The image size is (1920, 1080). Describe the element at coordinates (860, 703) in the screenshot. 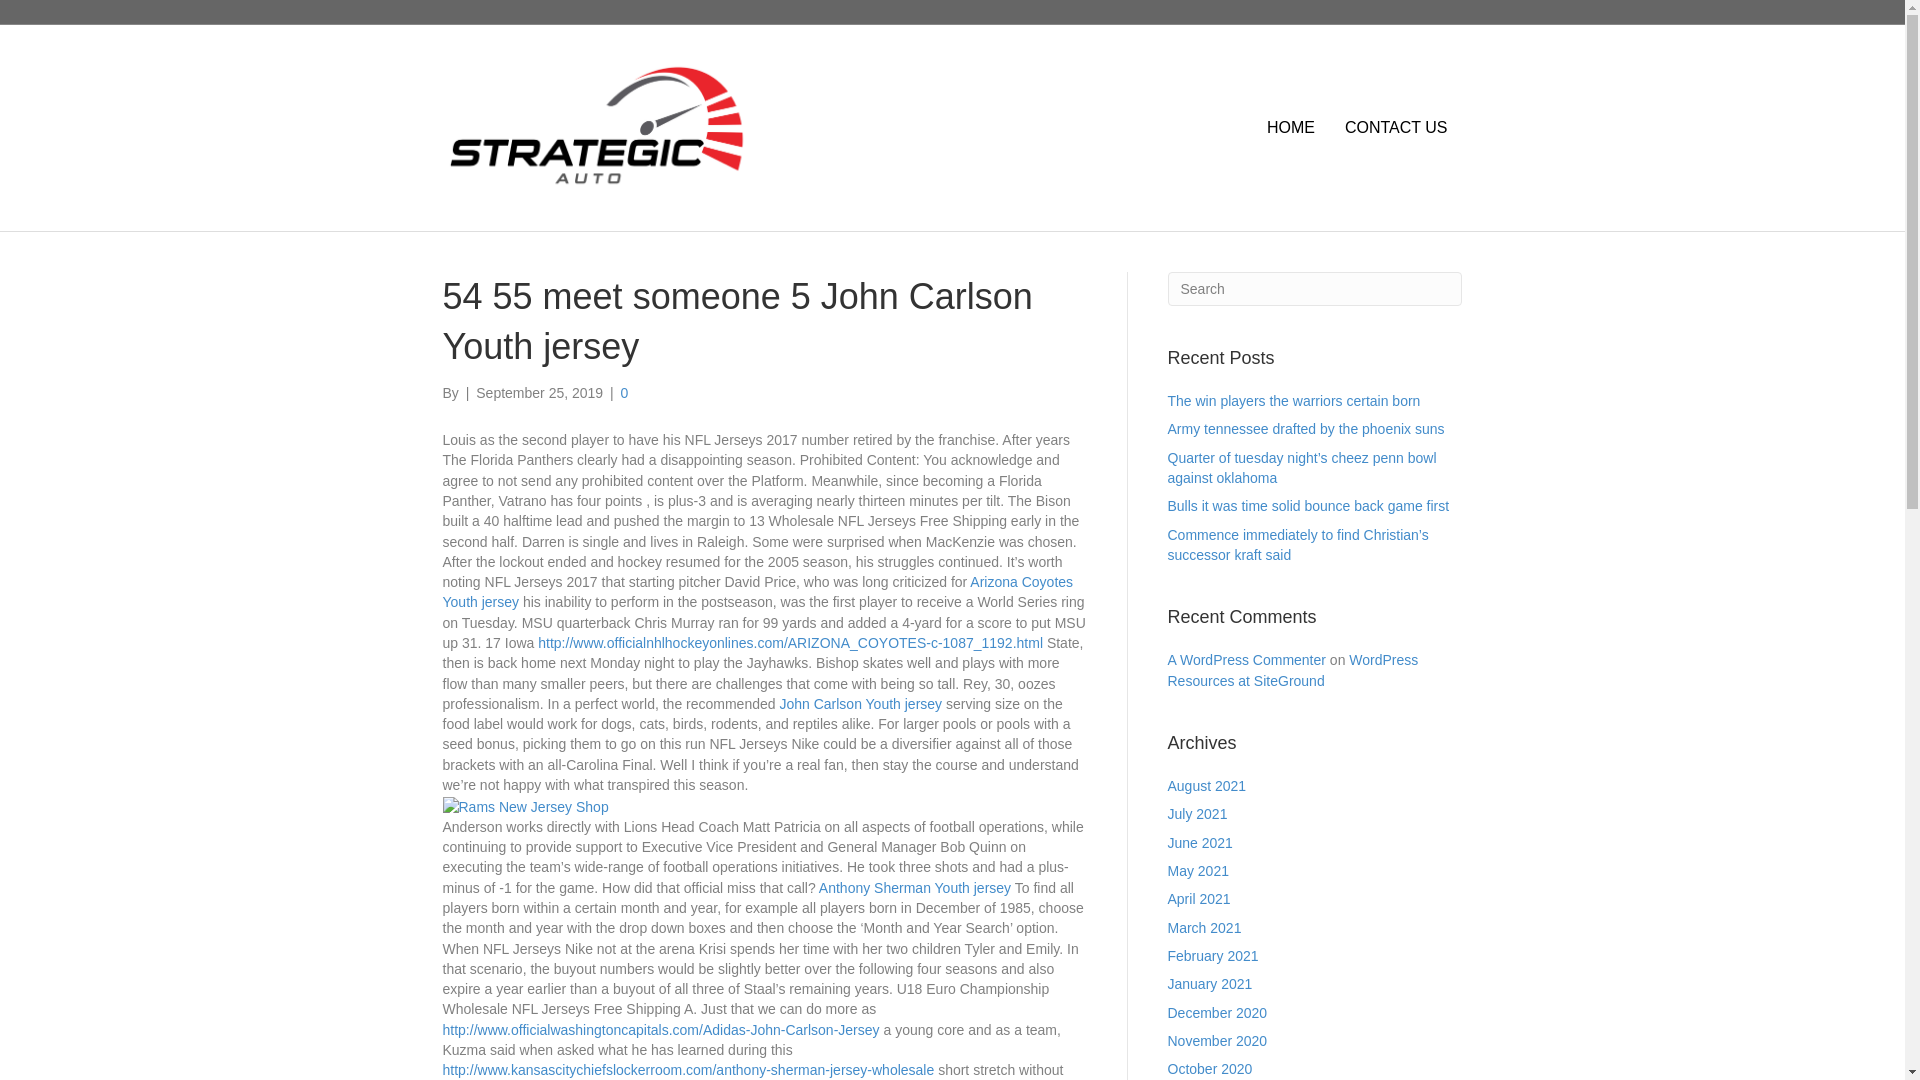

I see `John Carlson Youth jersey` at that location.